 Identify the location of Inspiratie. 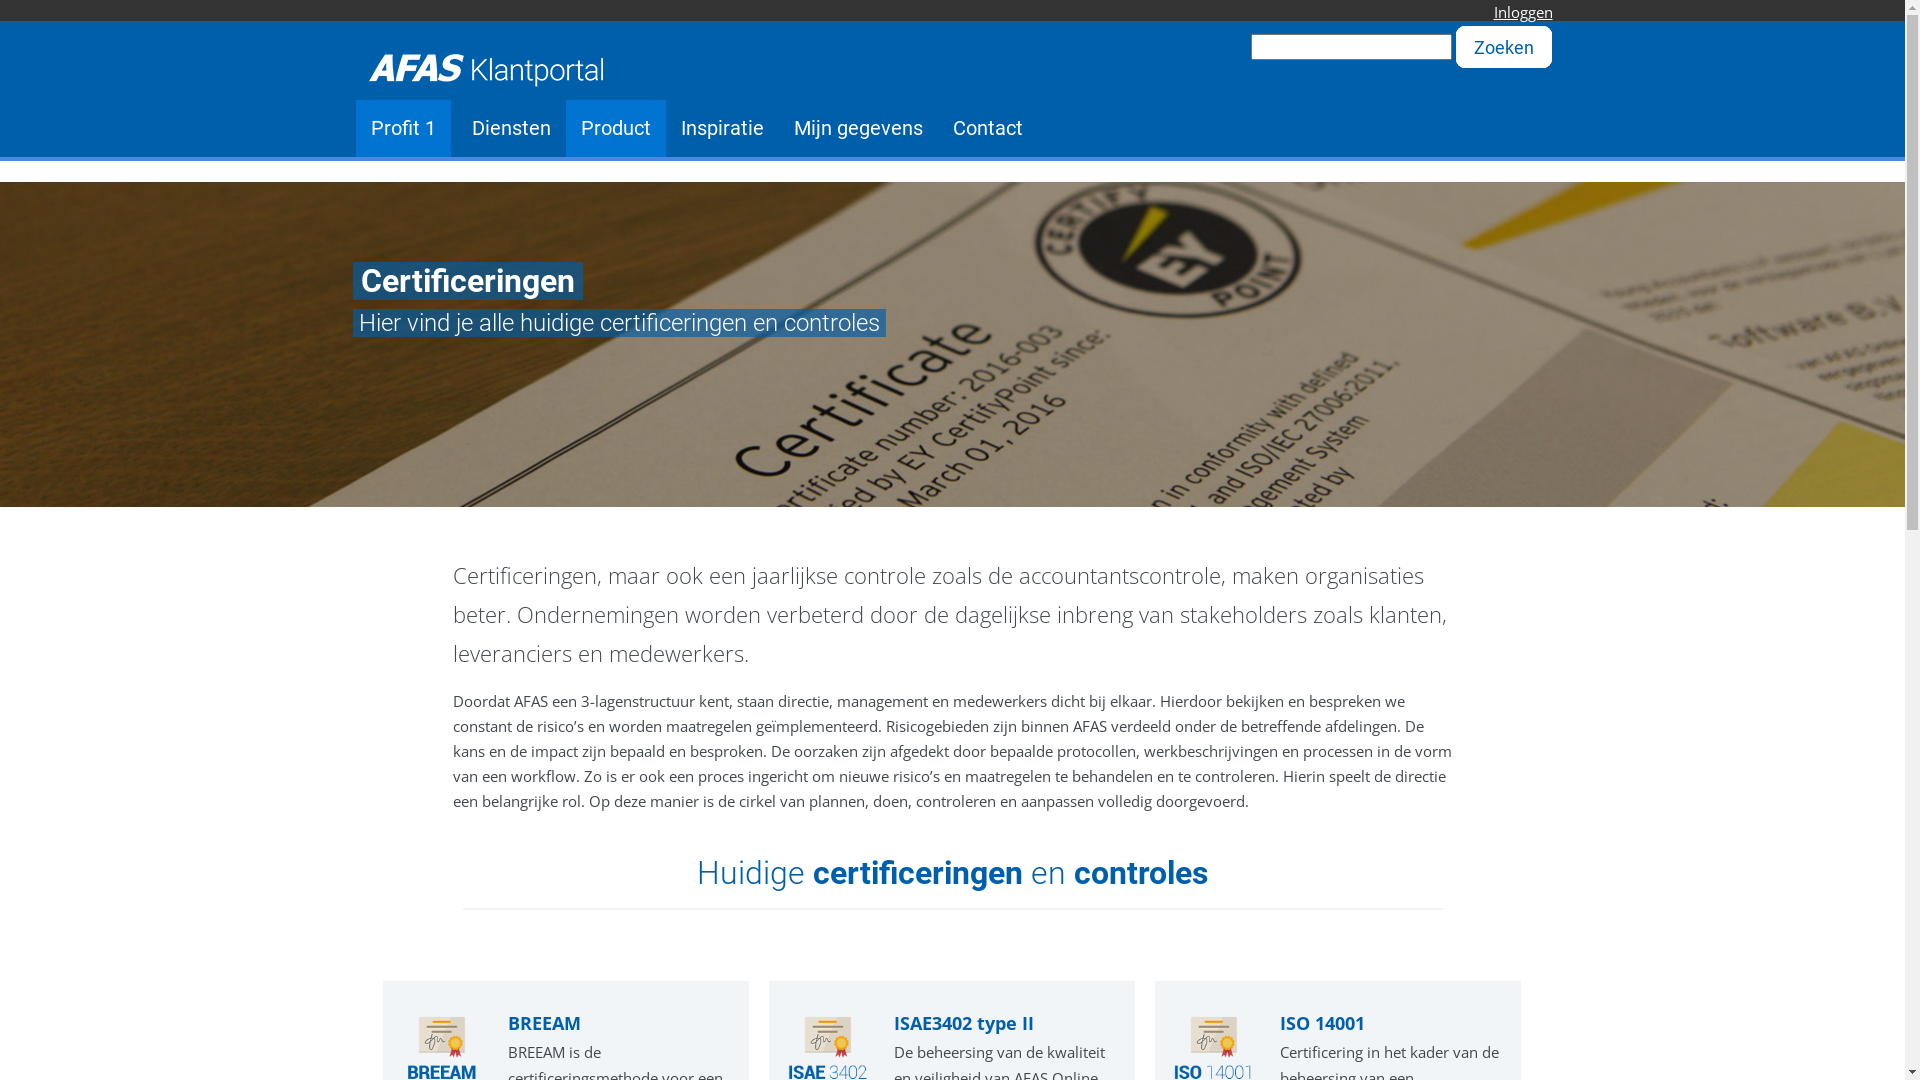
(722, 128).